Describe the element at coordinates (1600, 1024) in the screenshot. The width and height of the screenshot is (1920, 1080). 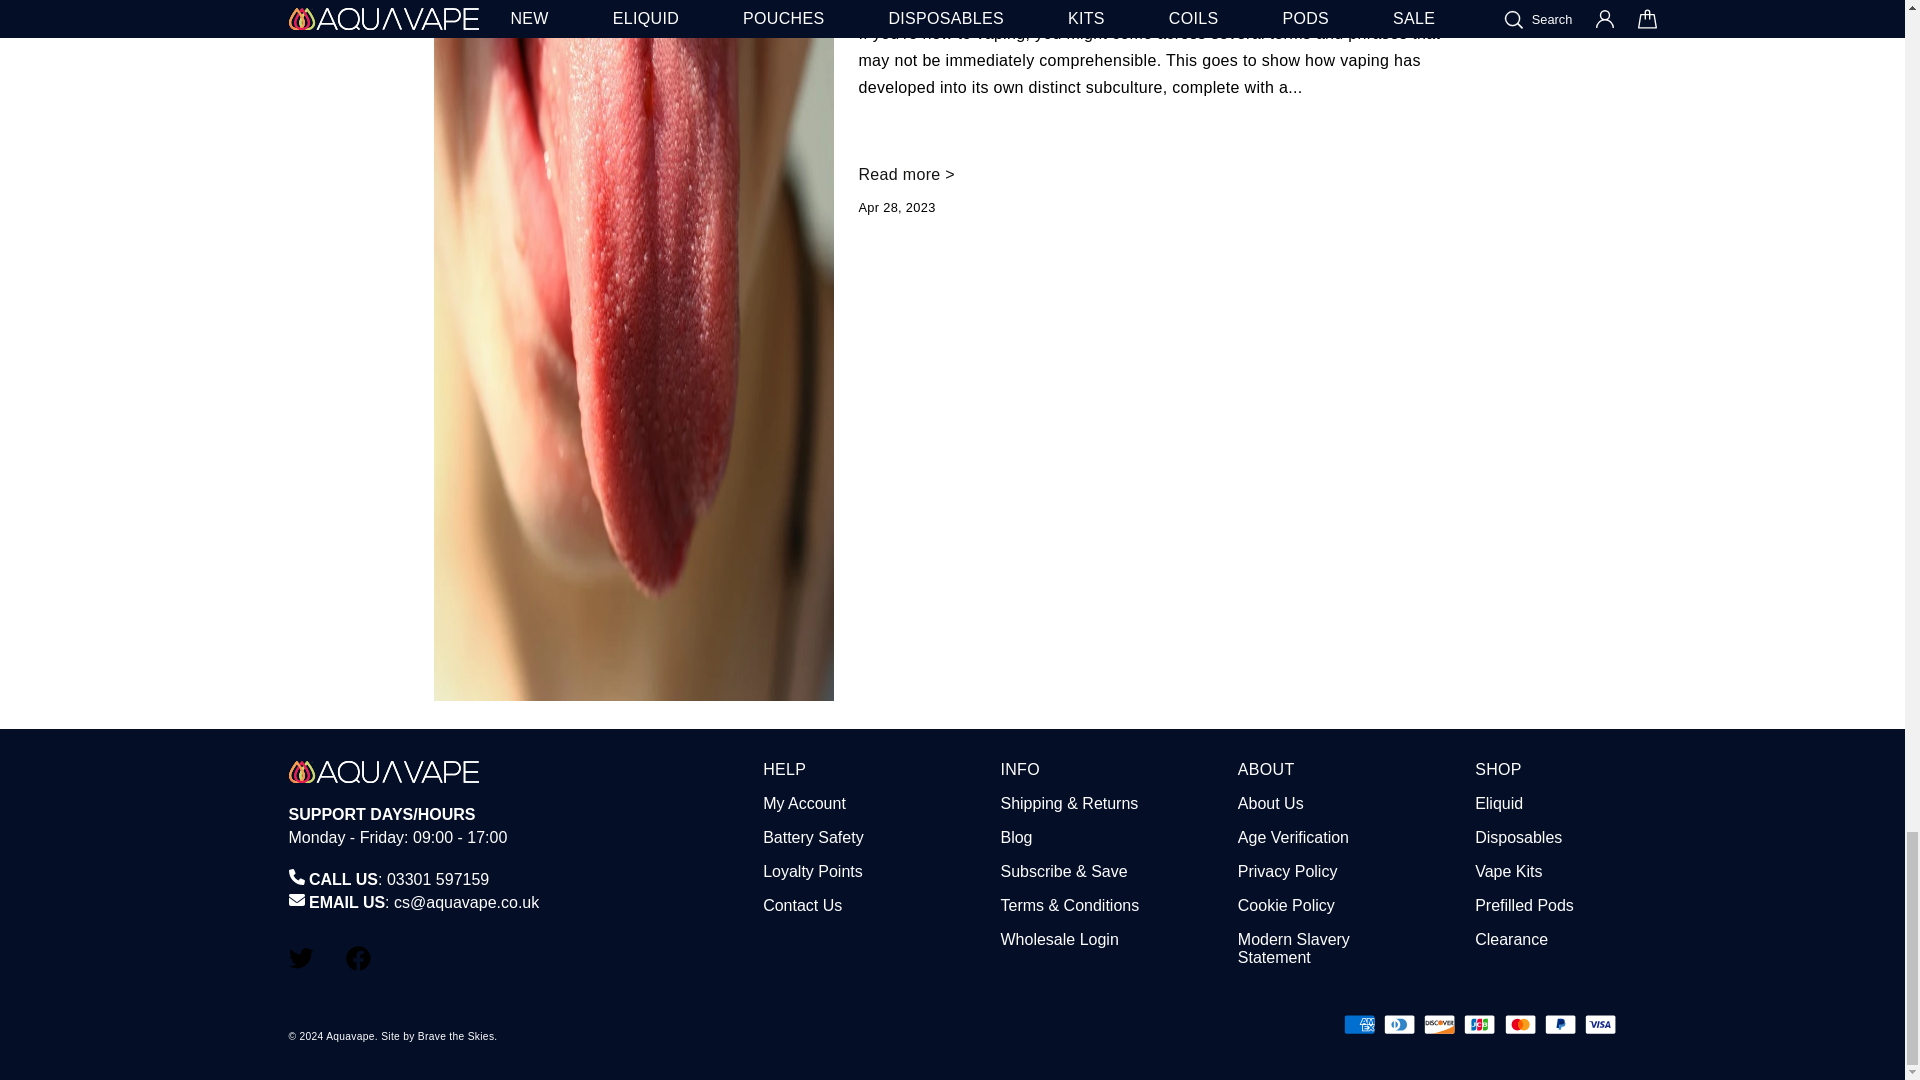
I see `Visa` at that location.